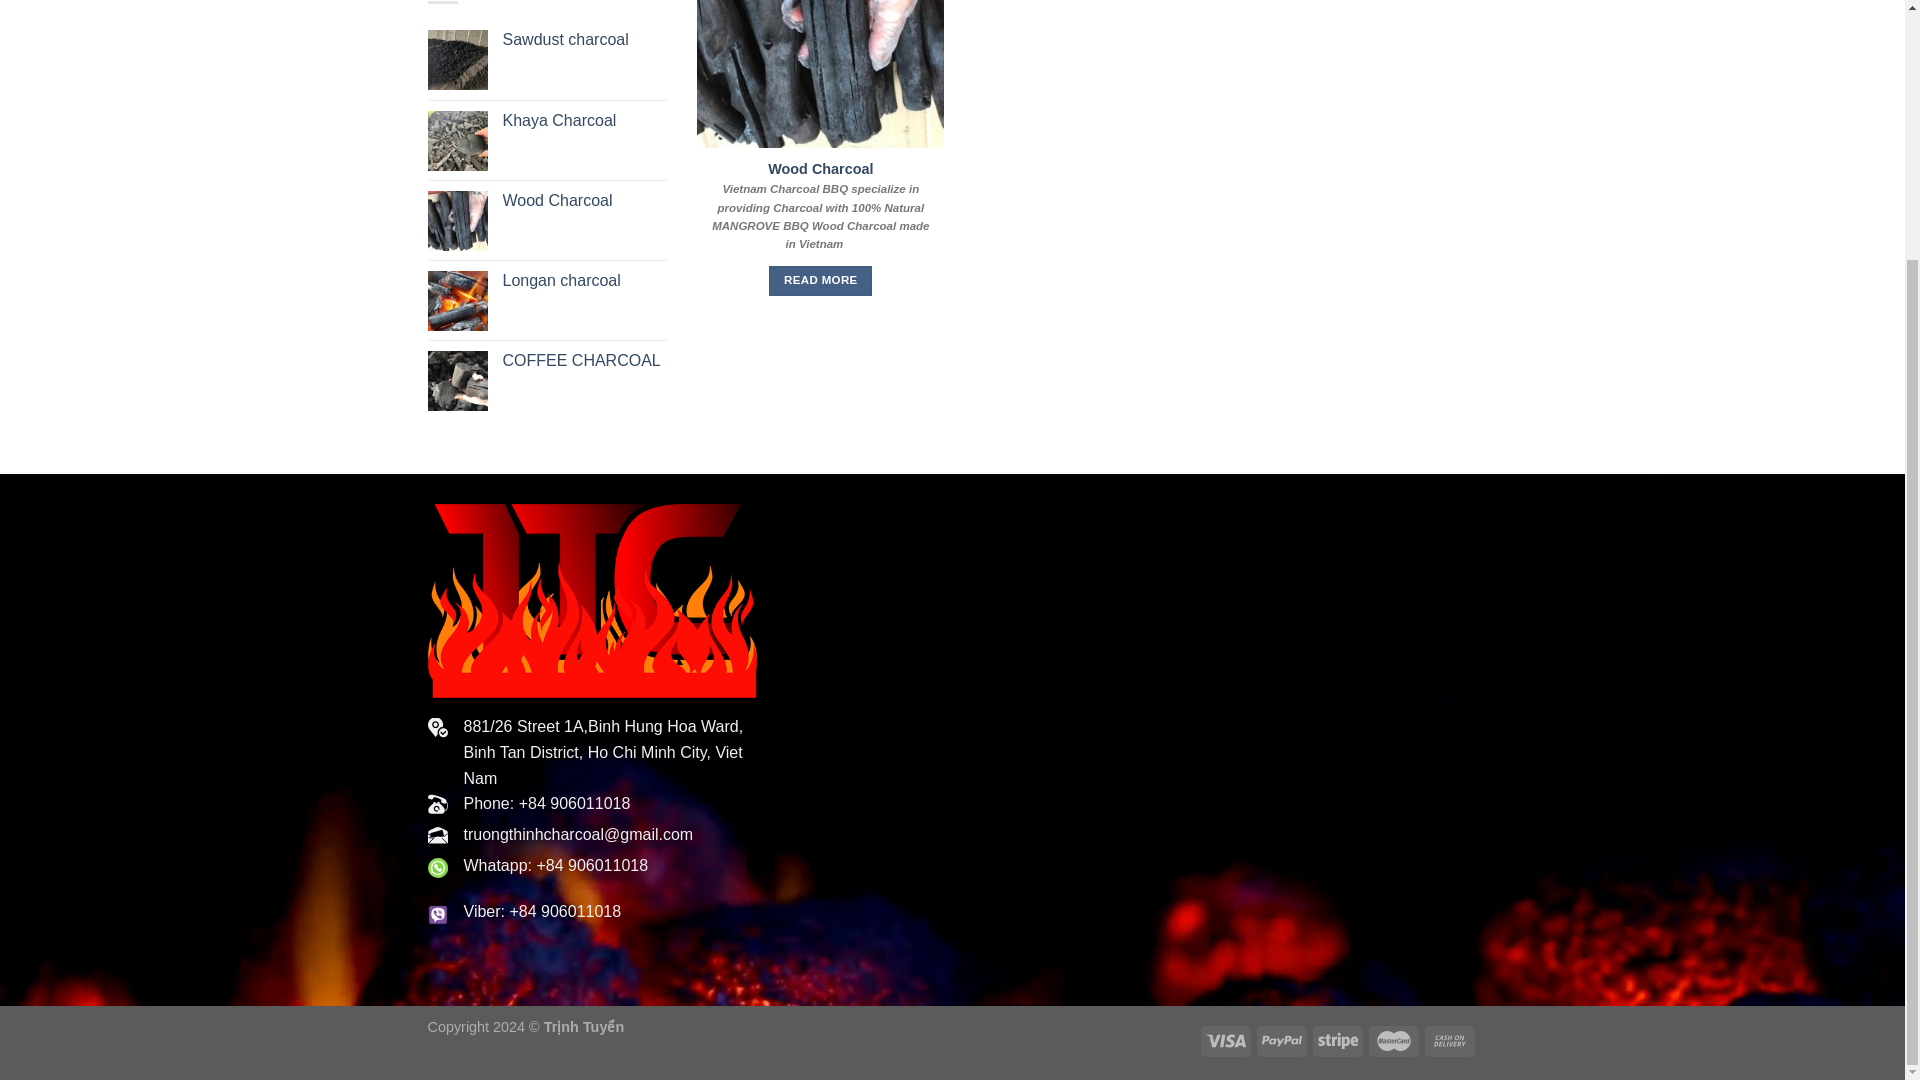  I want to click on Wood Charcoal, so click(820, 169).